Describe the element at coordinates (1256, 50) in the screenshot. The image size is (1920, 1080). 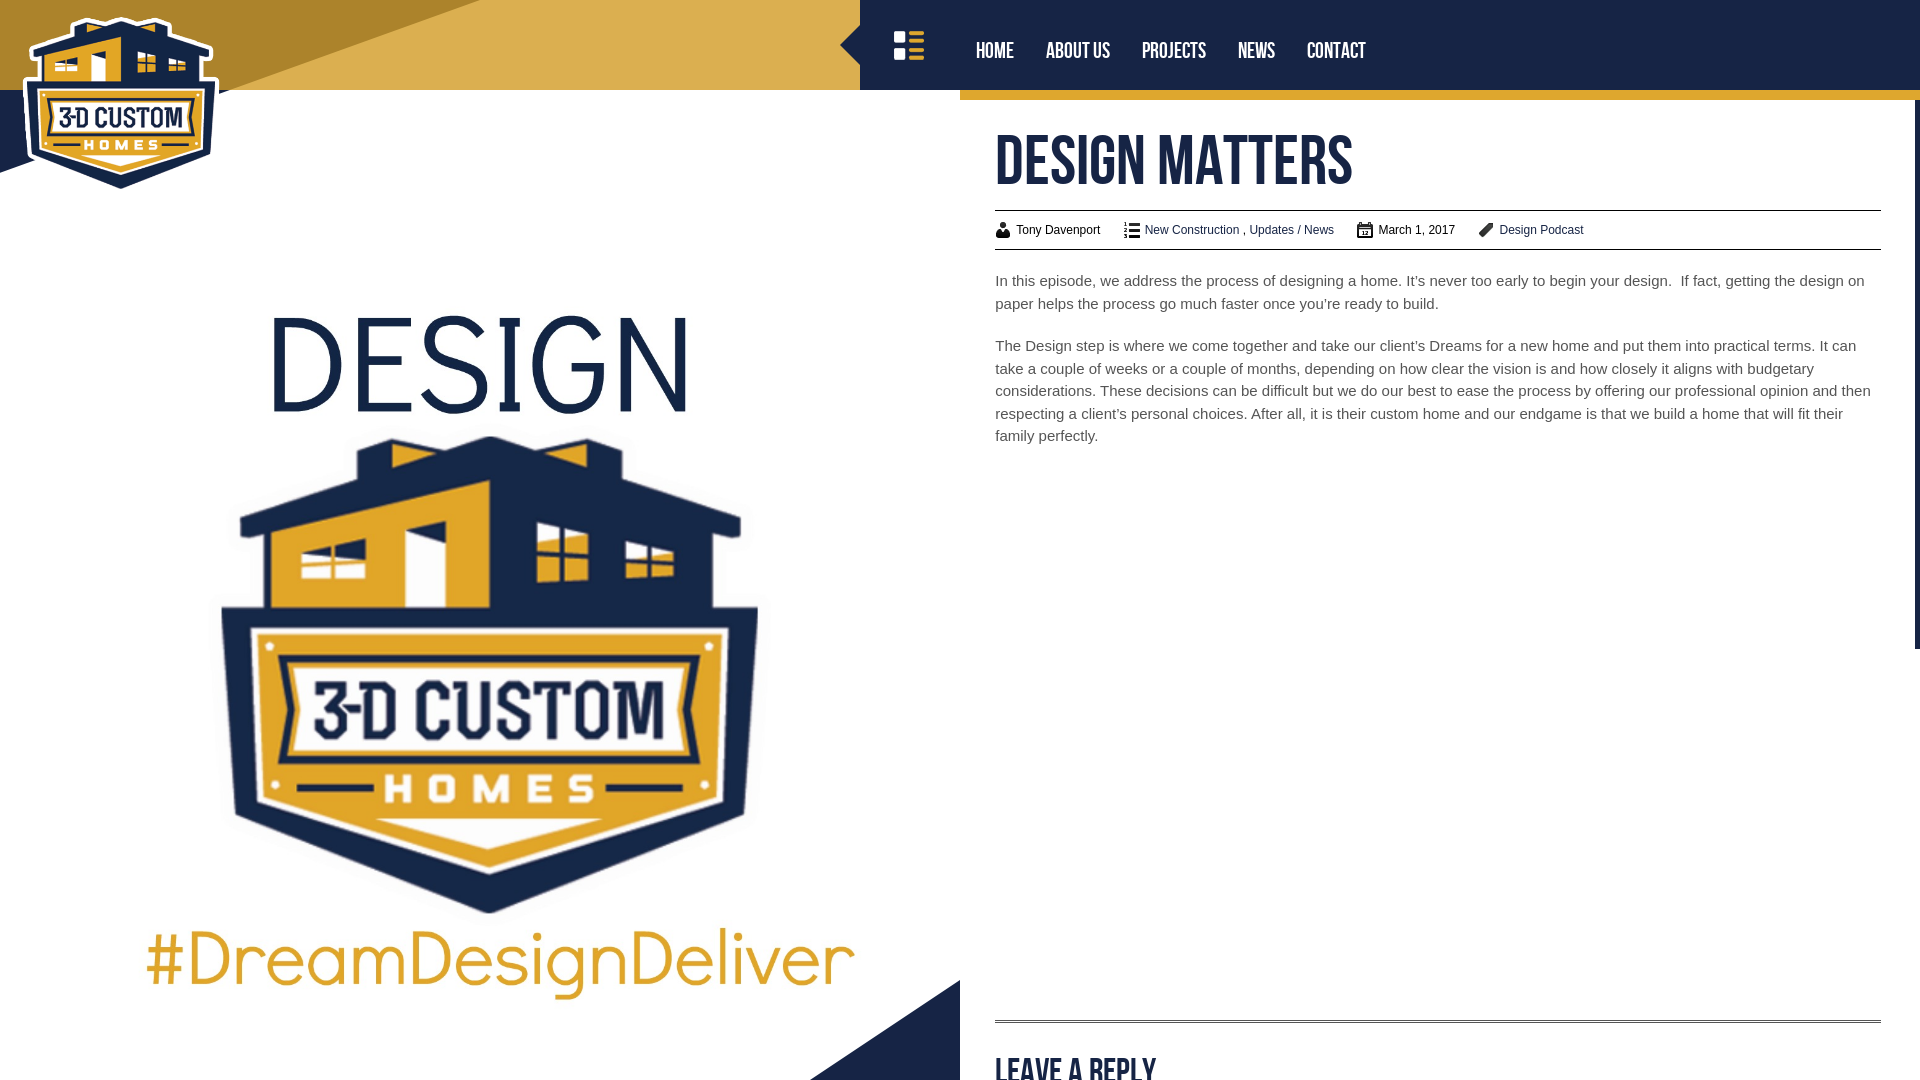
I see `News` at that location.